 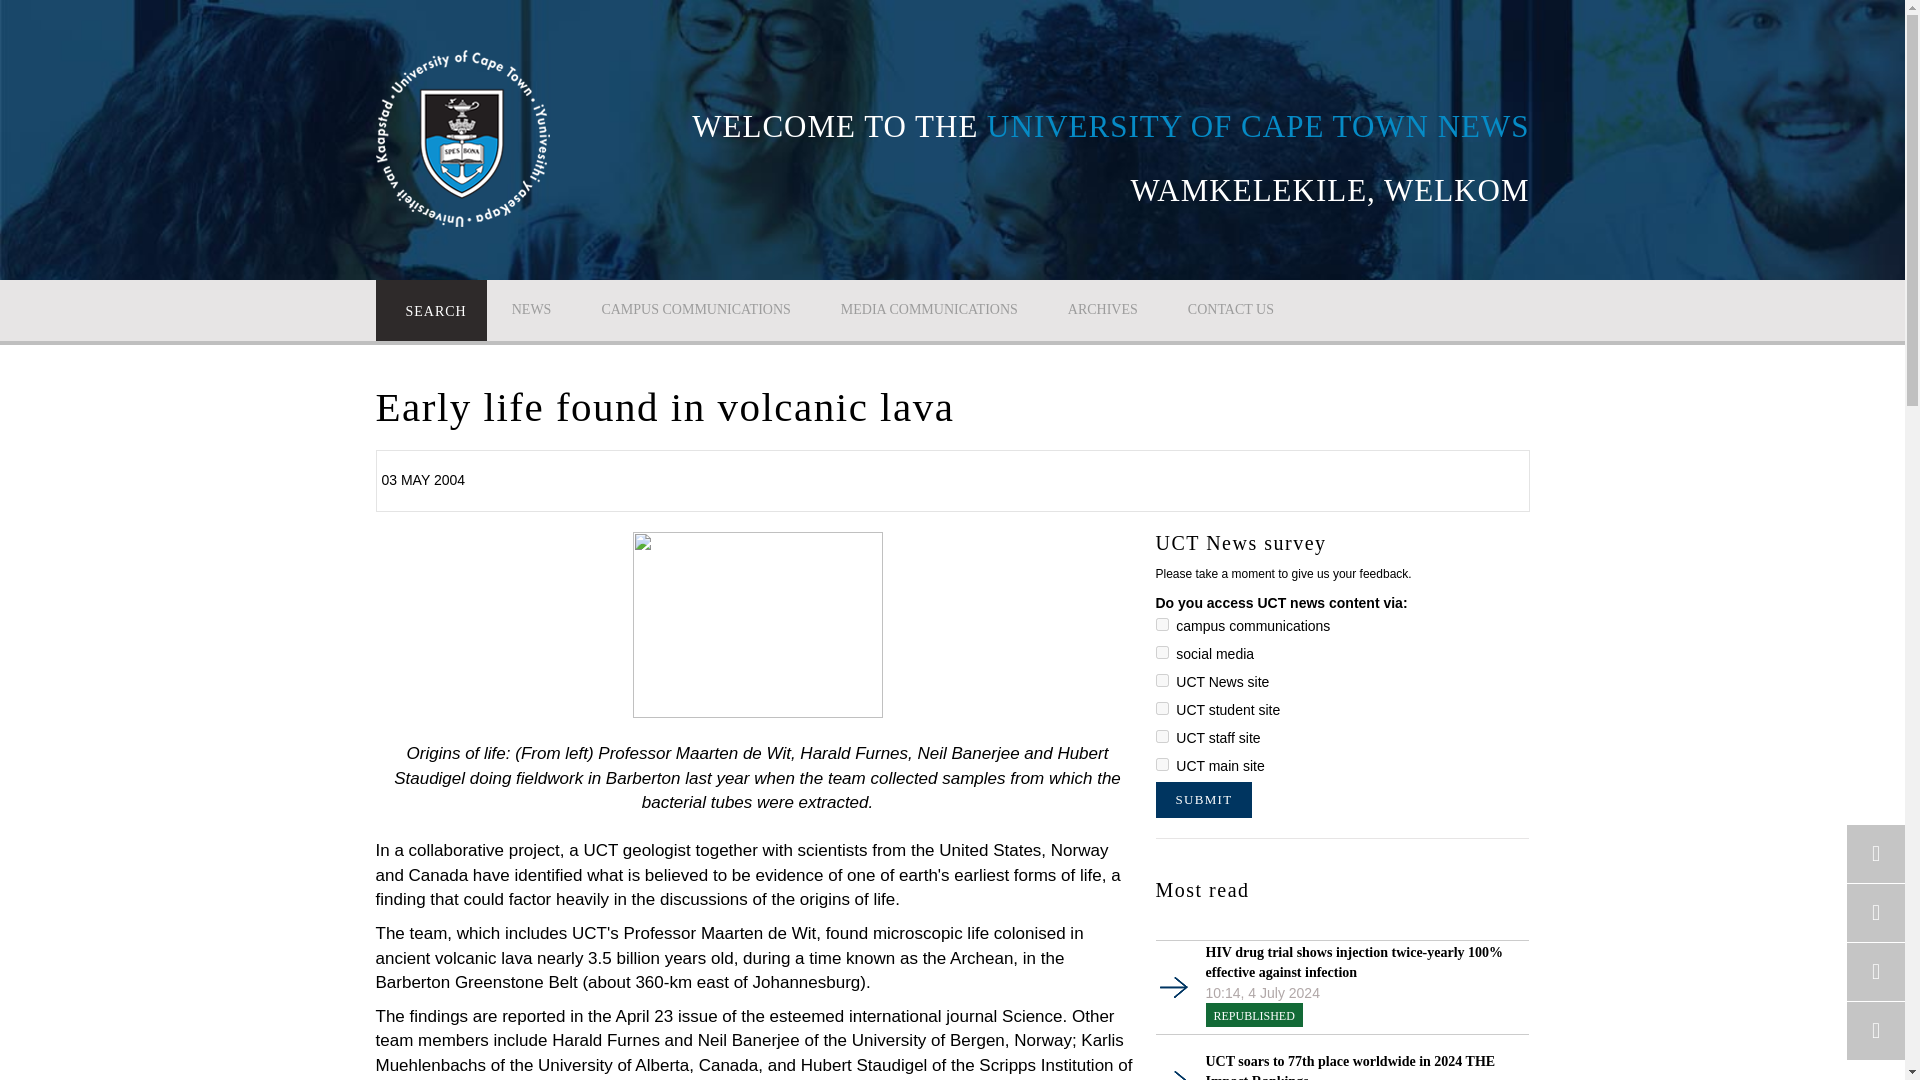 What do you see at coordinates (695, 309) in the screenshot?
I see `CAMPUS COMMUNICATIONS` at bounding box center [695, 309].